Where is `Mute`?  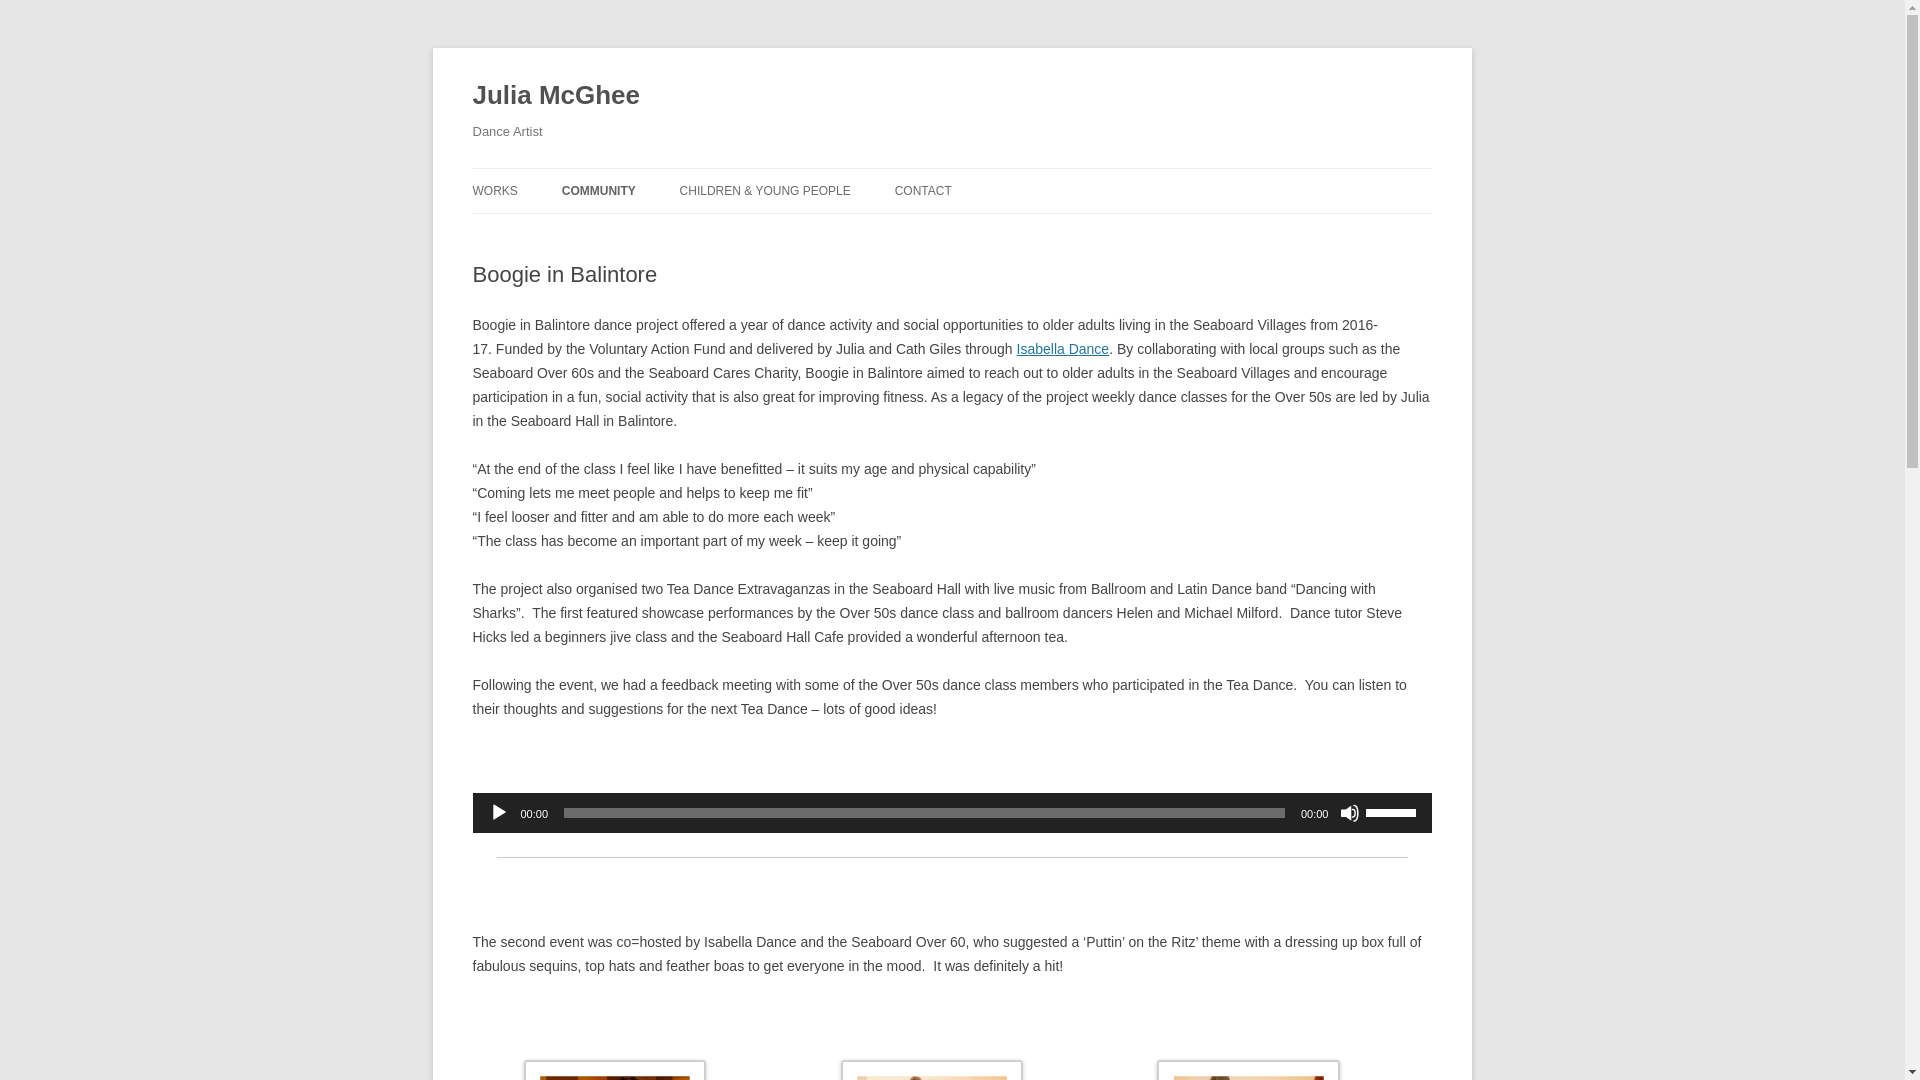
Mute is located at coordinates (1350, 812).